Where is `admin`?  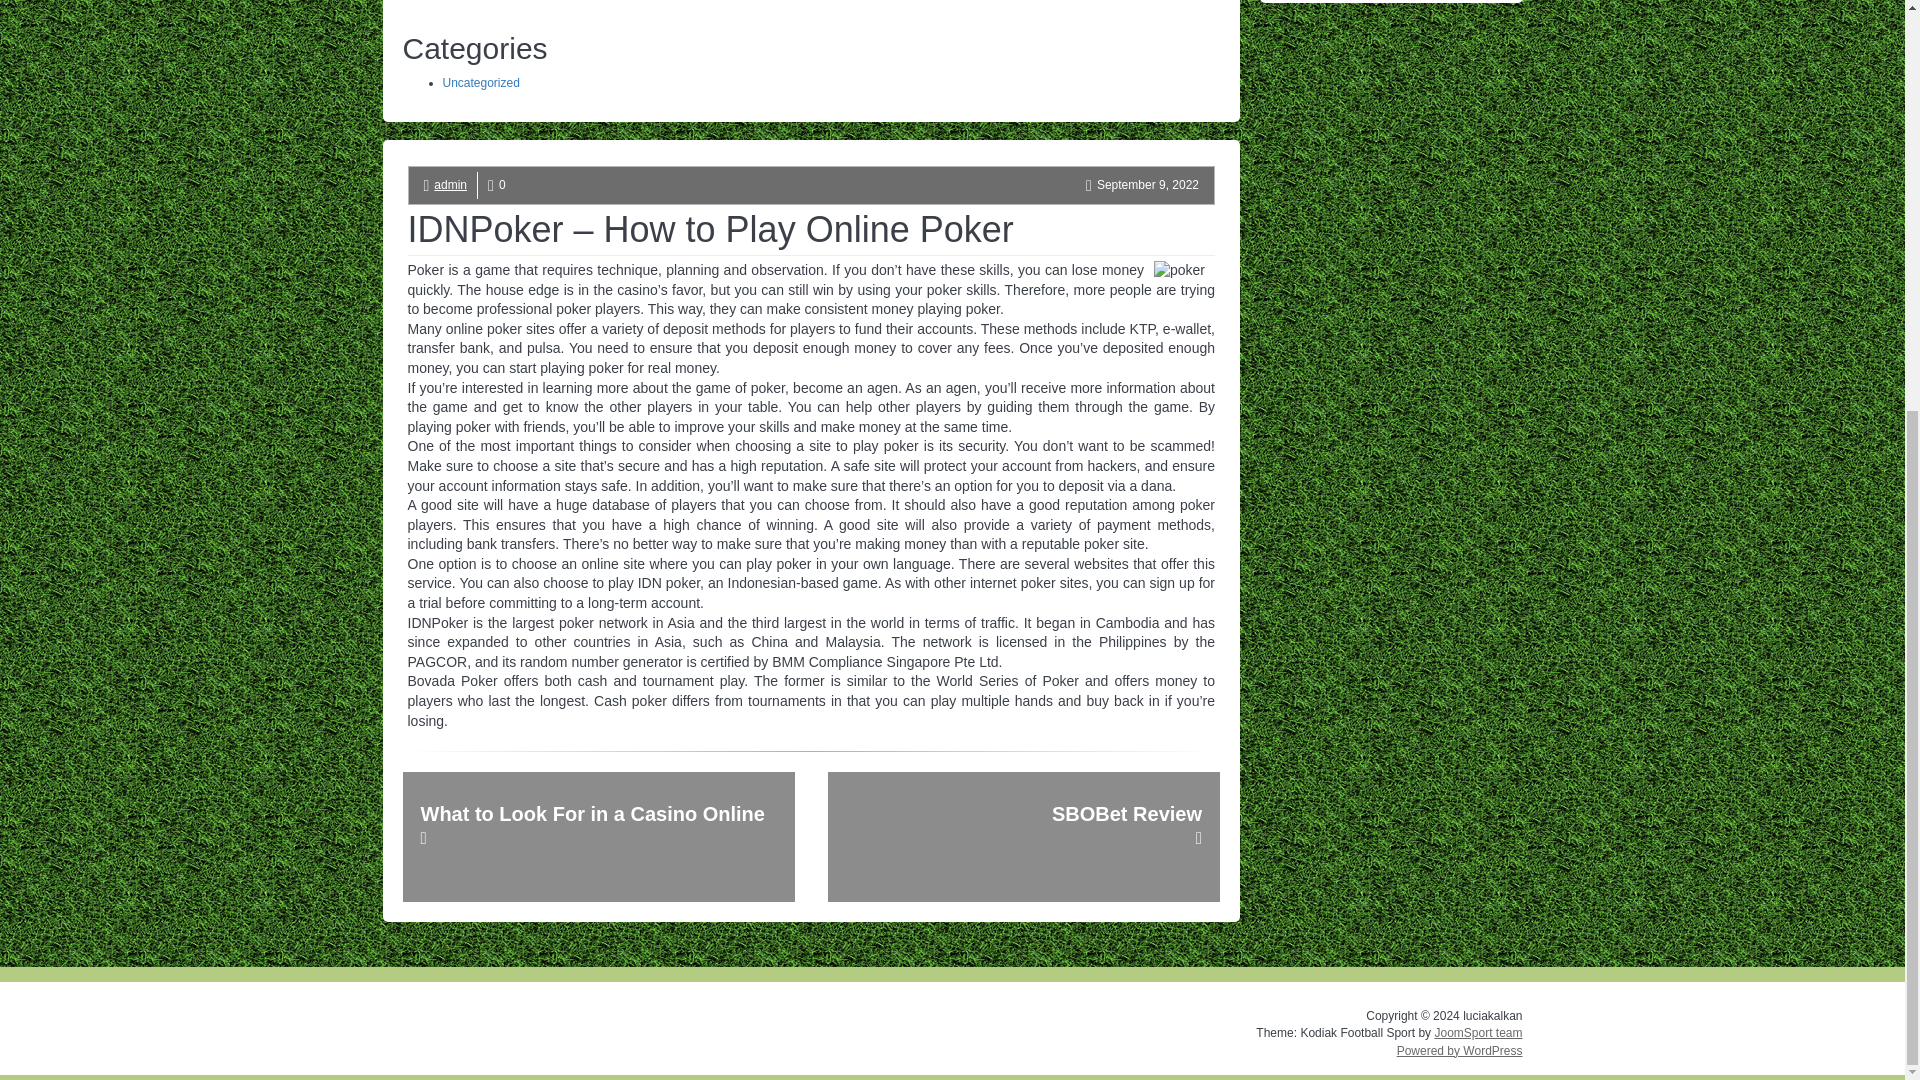
admin is located at coordinates (450, 185).